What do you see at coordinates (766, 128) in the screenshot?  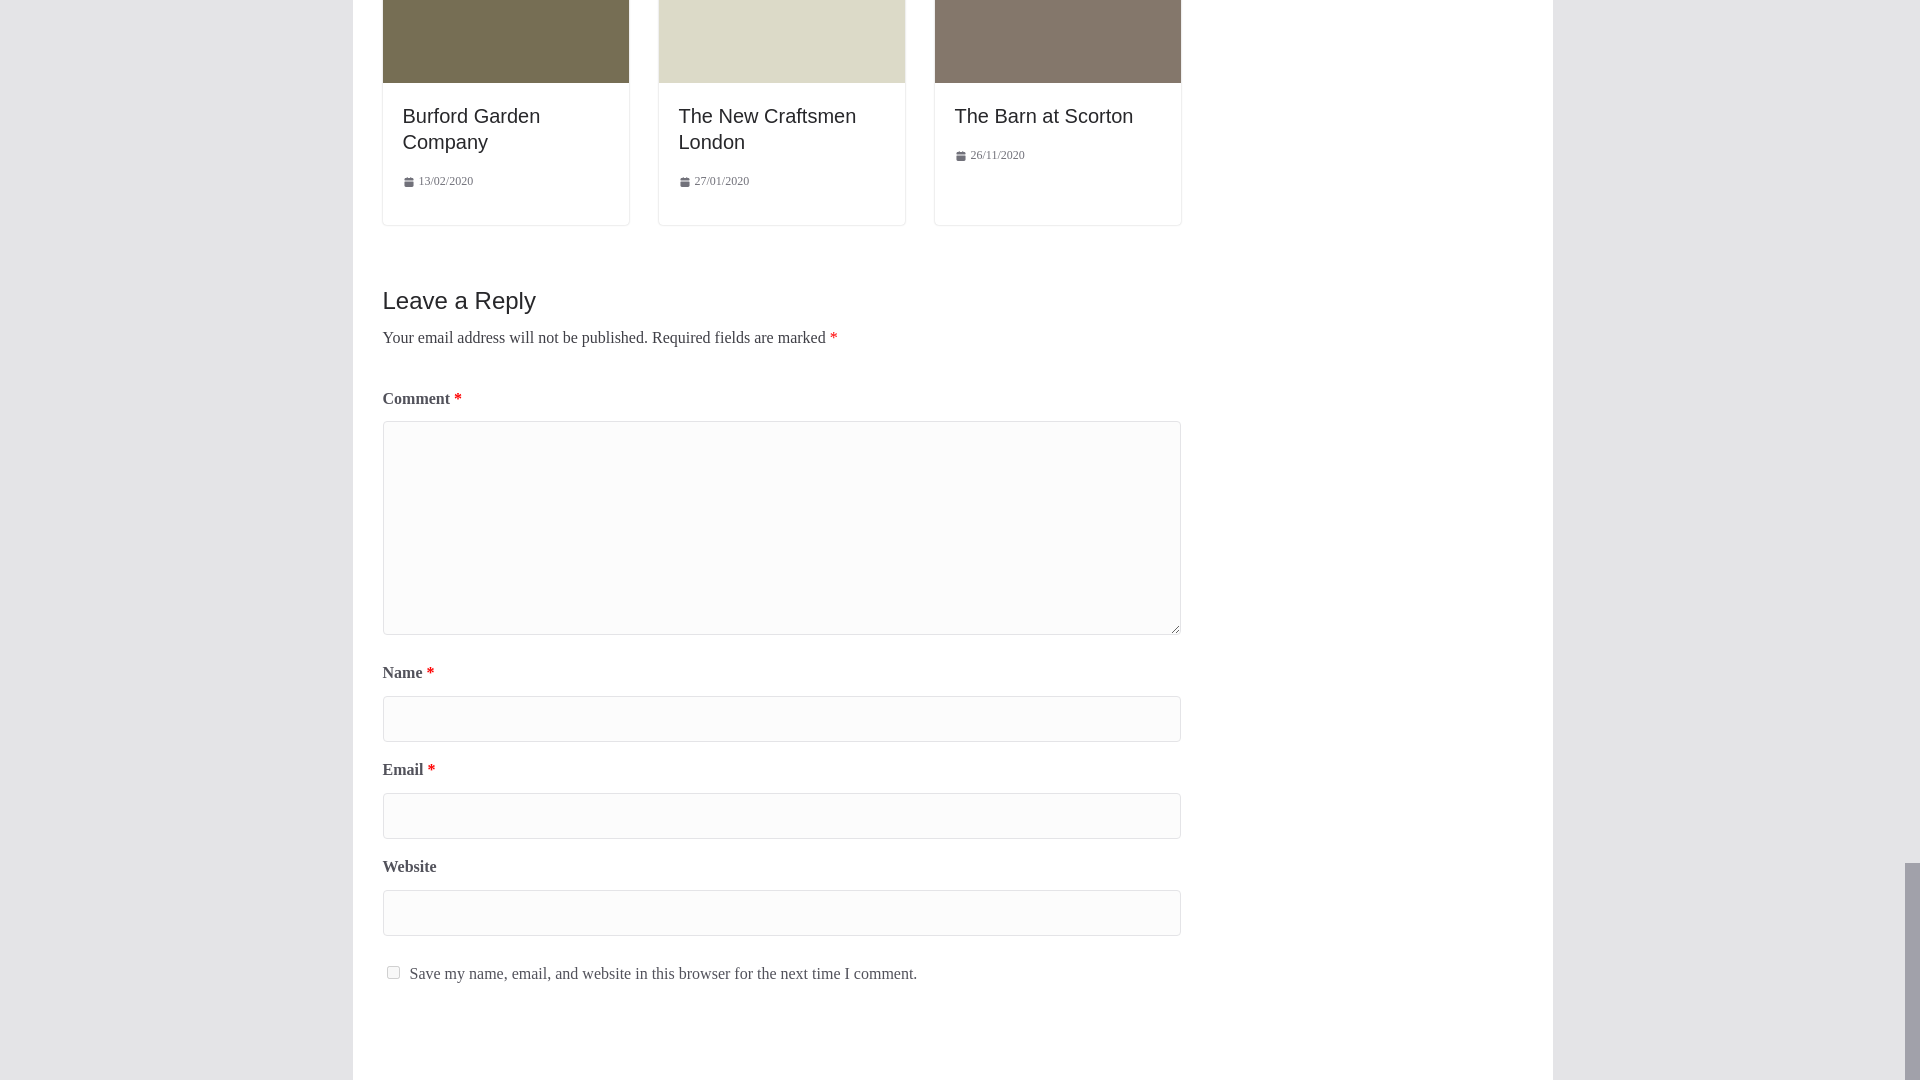 I see `The New Craftsmen London` at bounding box center [766, 128].